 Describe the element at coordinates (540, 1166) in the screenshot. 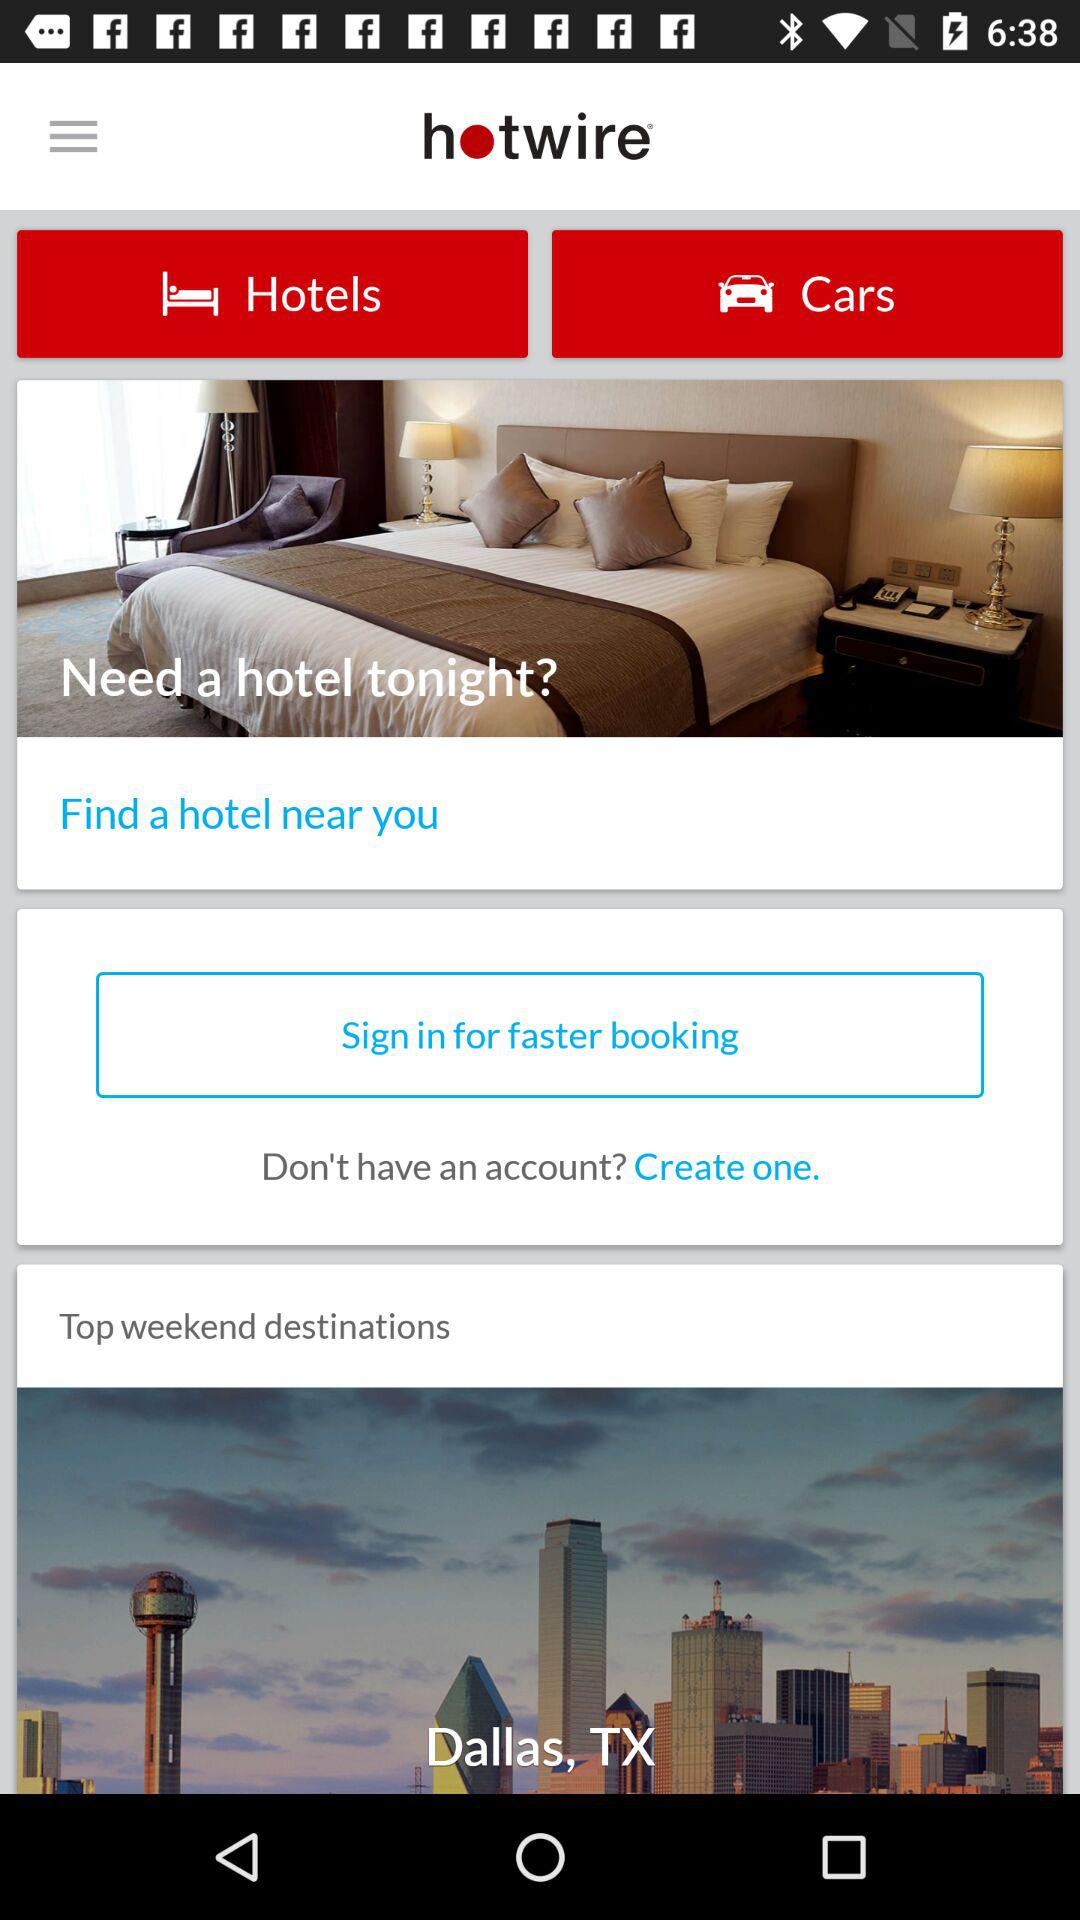

I see `turn on the icon above the top weekend destinations` at that location.